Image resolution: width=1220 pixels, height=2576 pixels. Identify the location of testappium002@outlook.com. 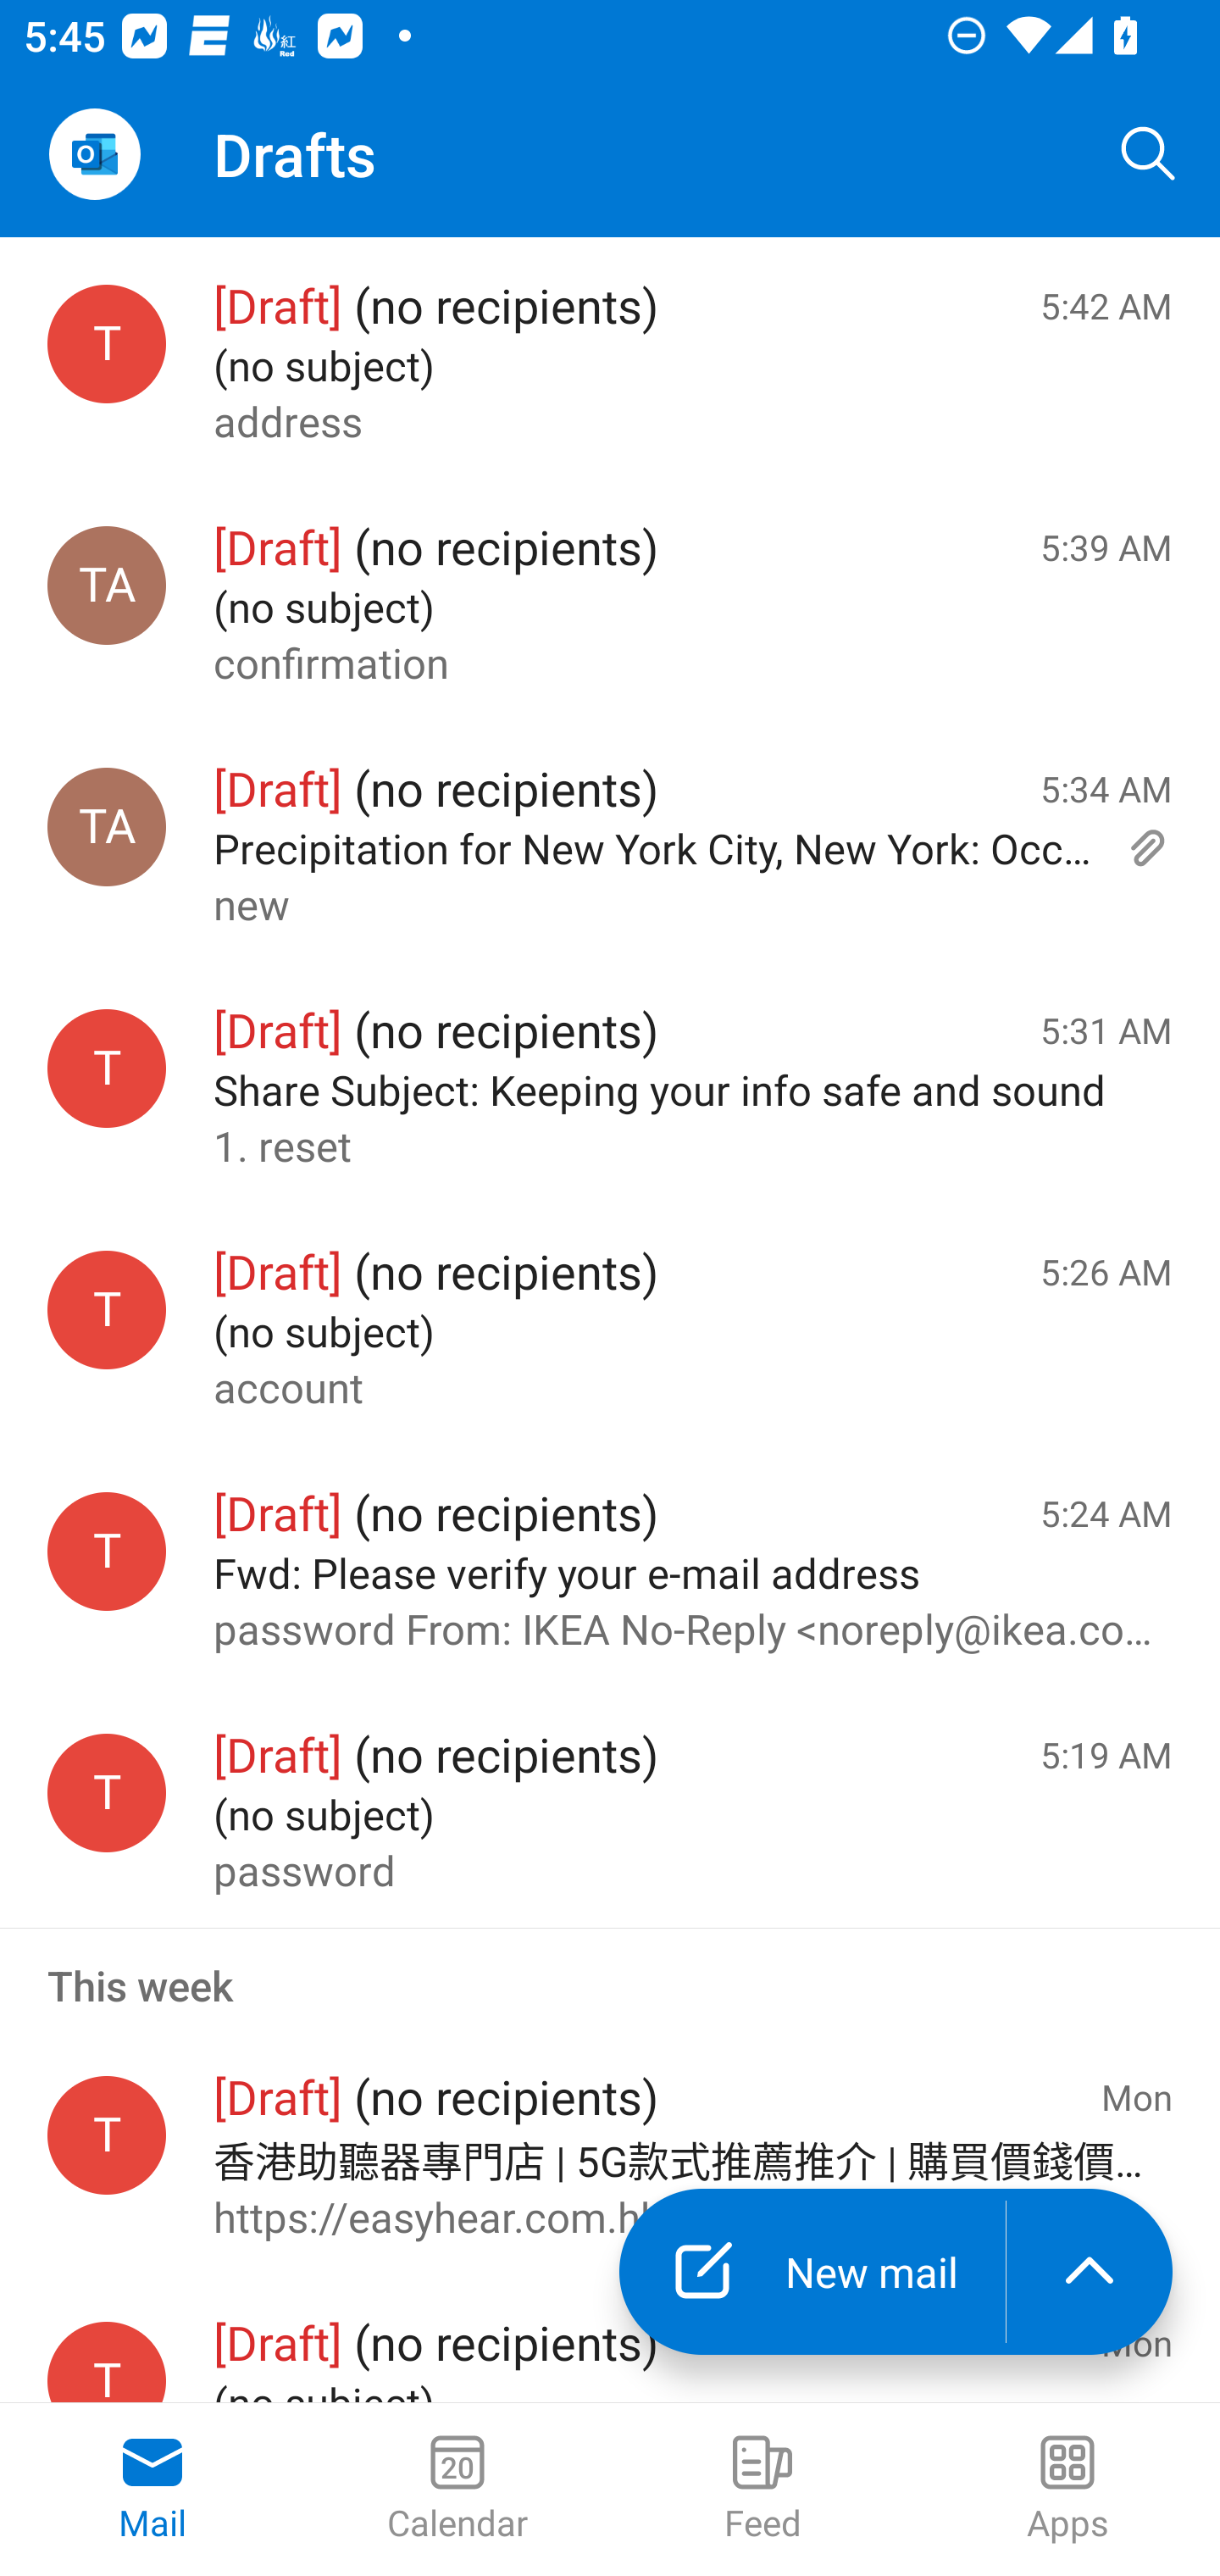
(107, 2135).